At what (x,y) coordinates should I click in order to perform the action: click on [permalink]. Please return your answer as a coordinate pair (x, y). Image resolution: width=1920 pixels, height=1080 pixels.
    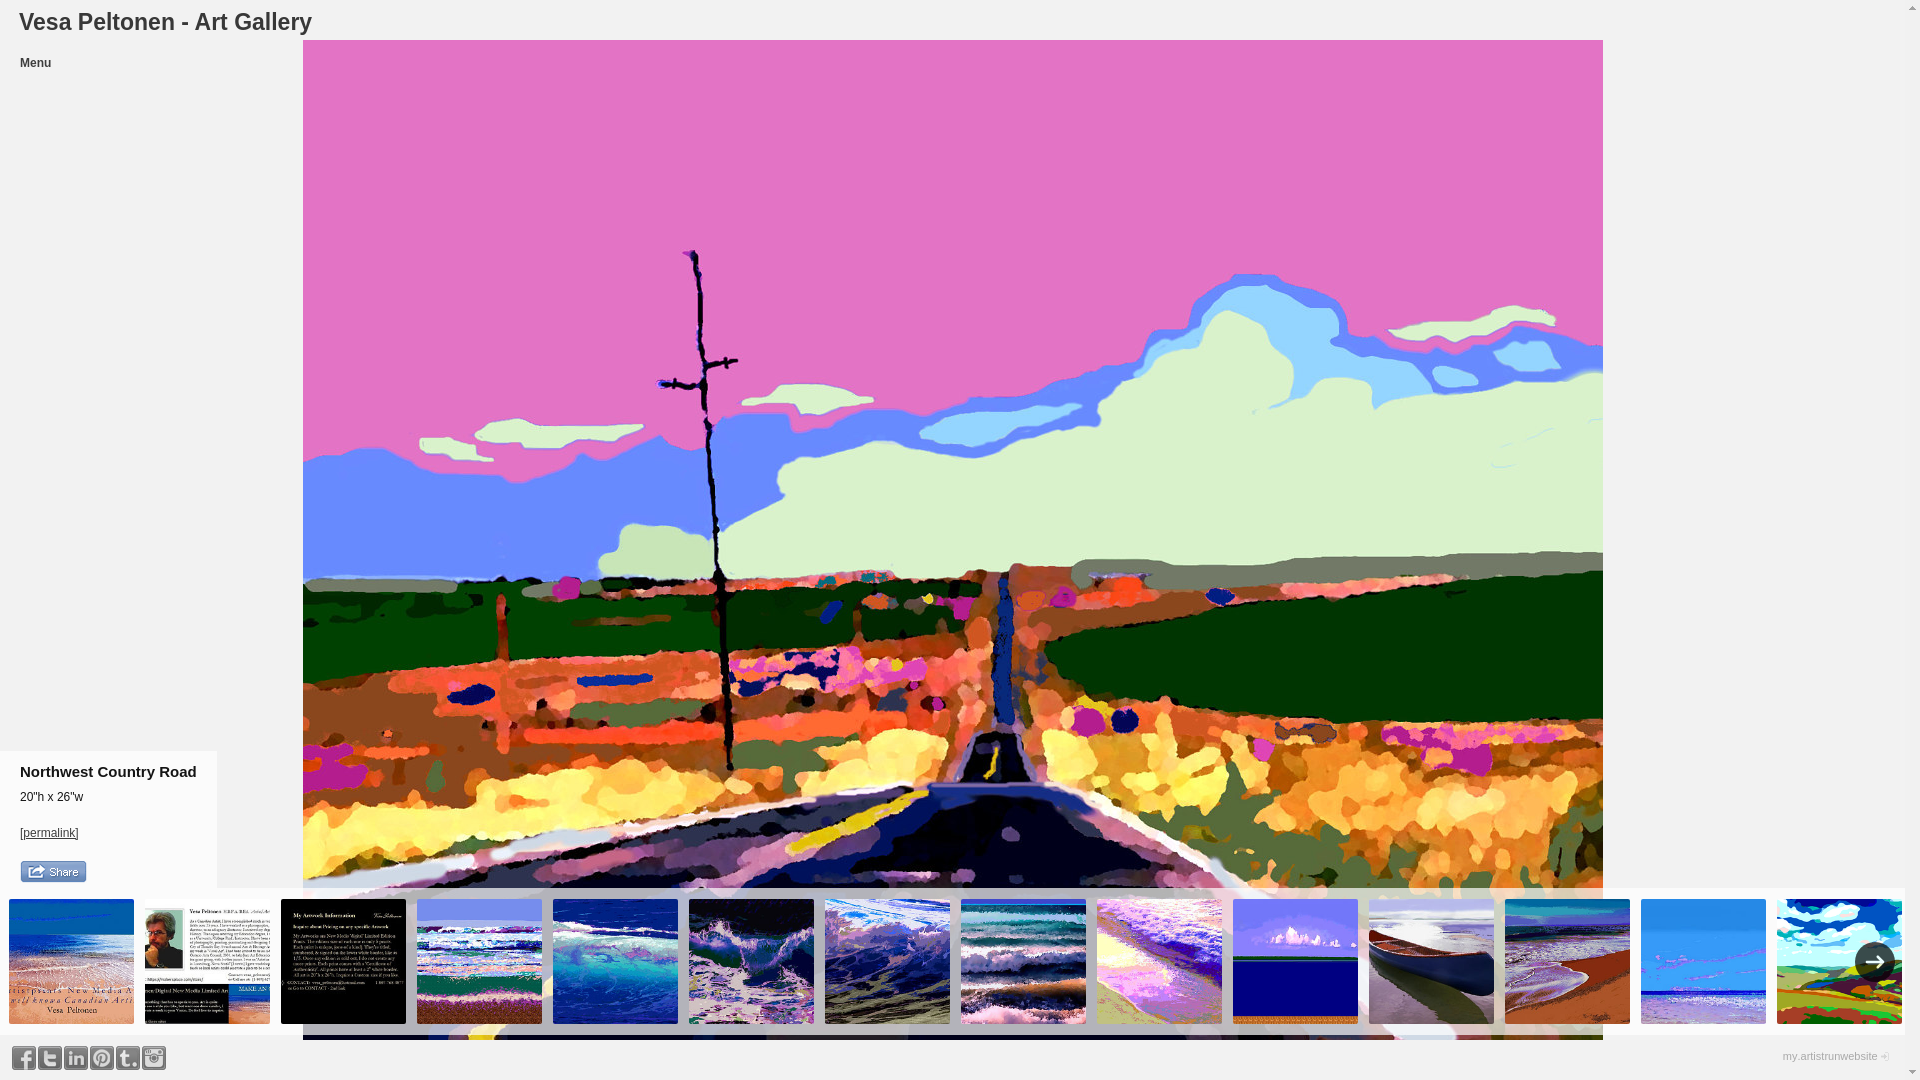
    Looking at the image, I should click on (50, 833).